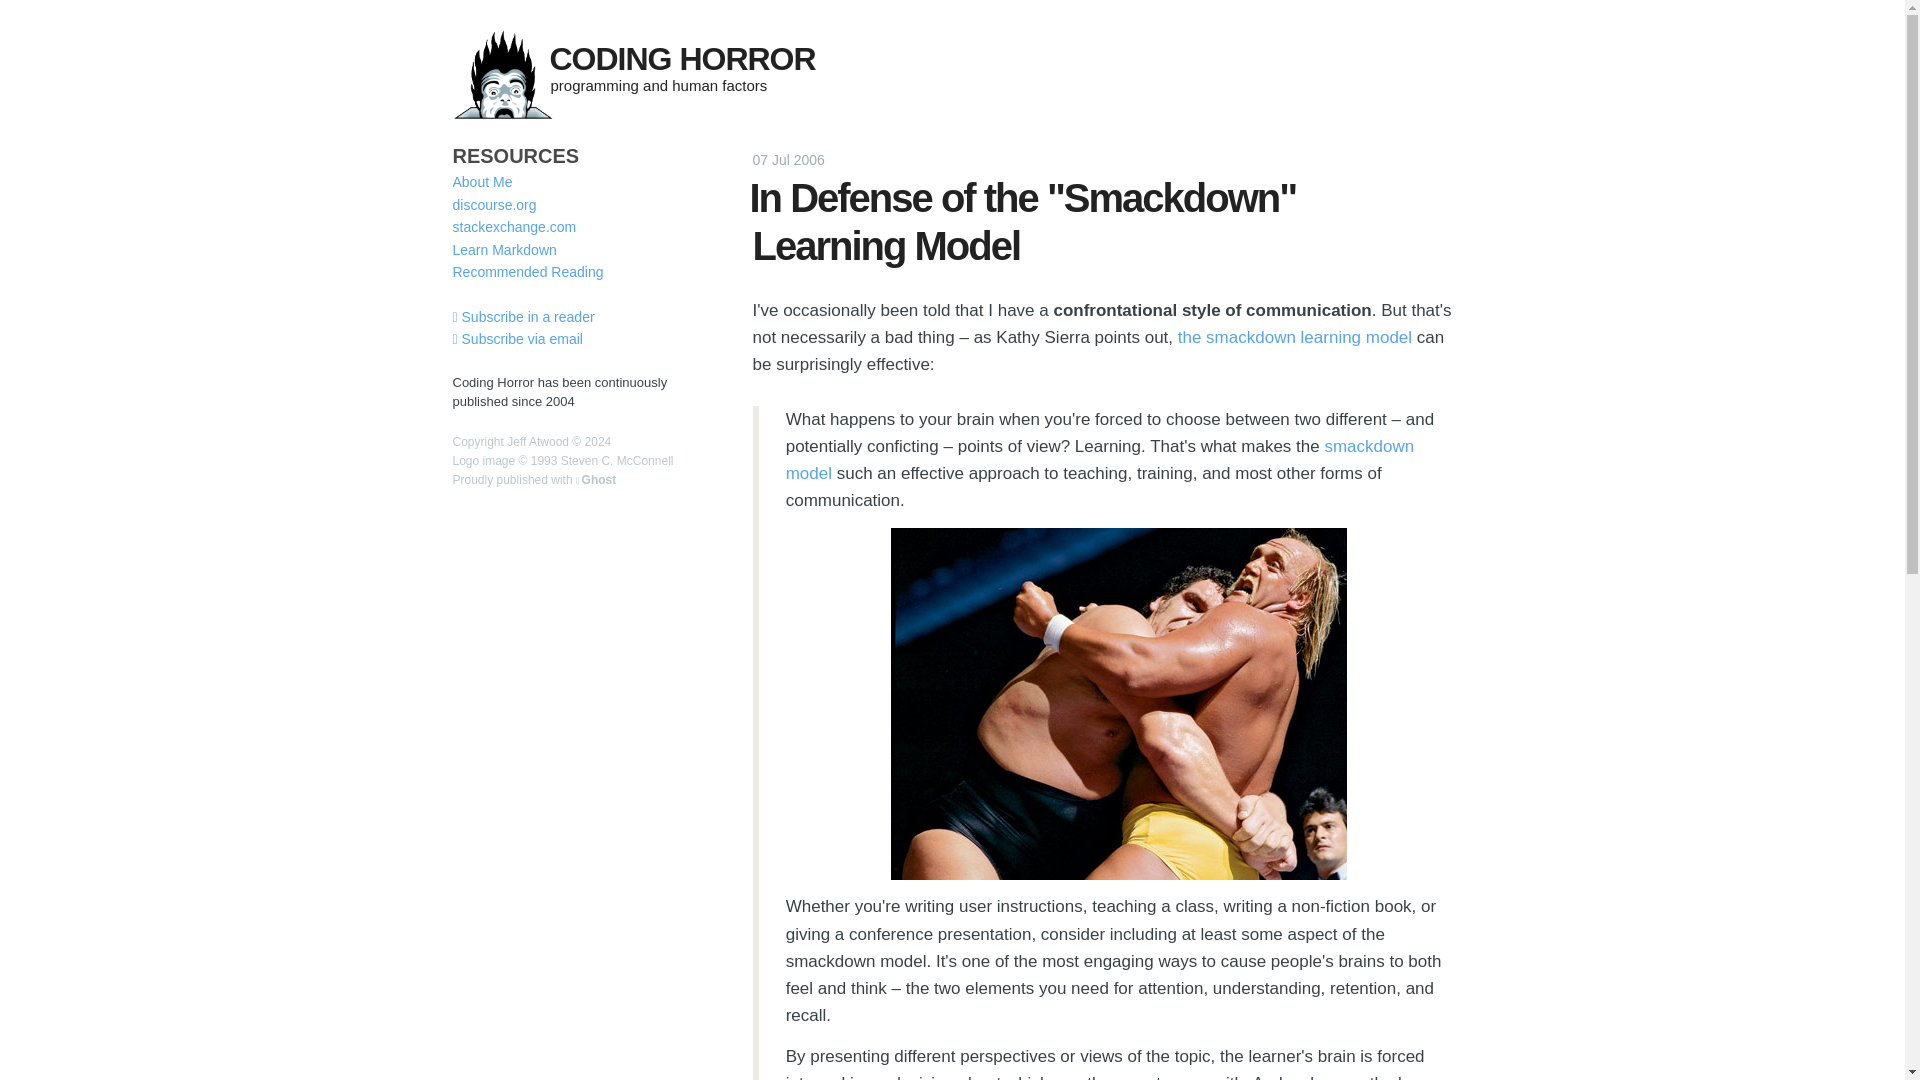 The height and width of the screenshot is (1080, 1920). What do you see at coordinates (493, 204) in the screenshot?
I see `discourse.org` at bounding box center [493, 204].